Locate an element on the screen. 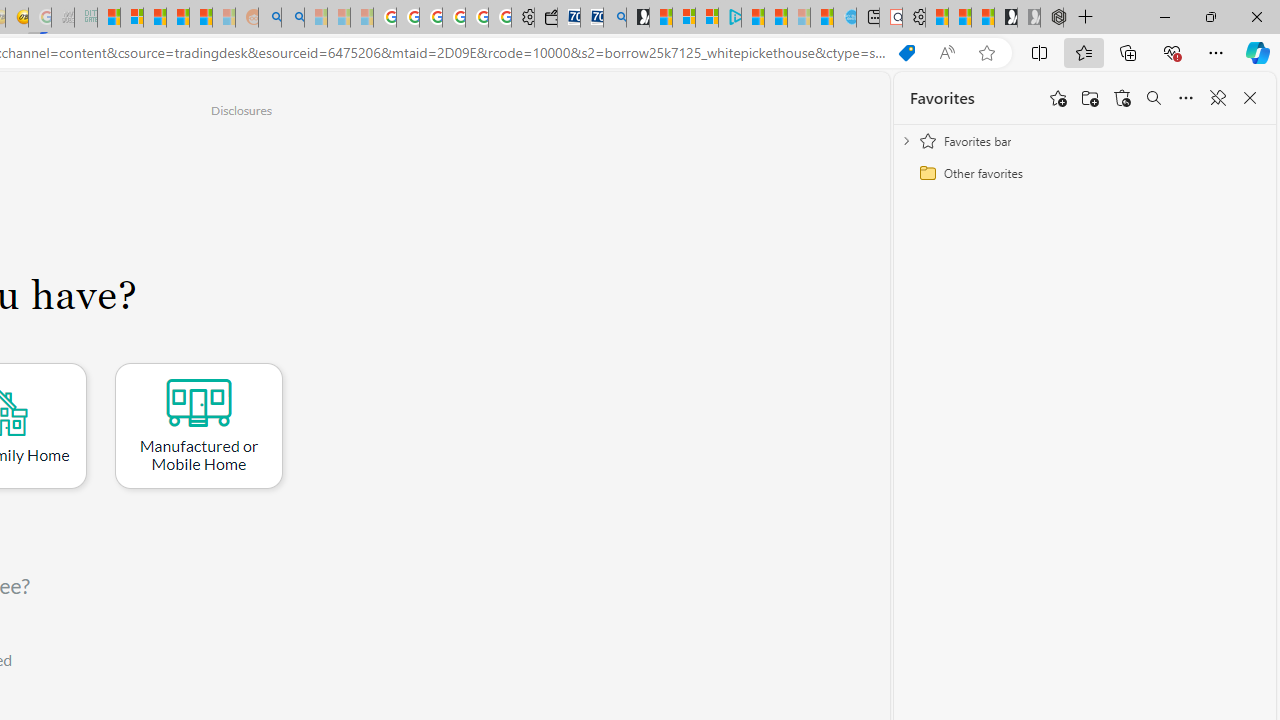 The height and width of the screenshot is (720, 1280). Nordace - Nordace Siena Is Not An Ordinary Backpack is located at coordinates (1052, 18).